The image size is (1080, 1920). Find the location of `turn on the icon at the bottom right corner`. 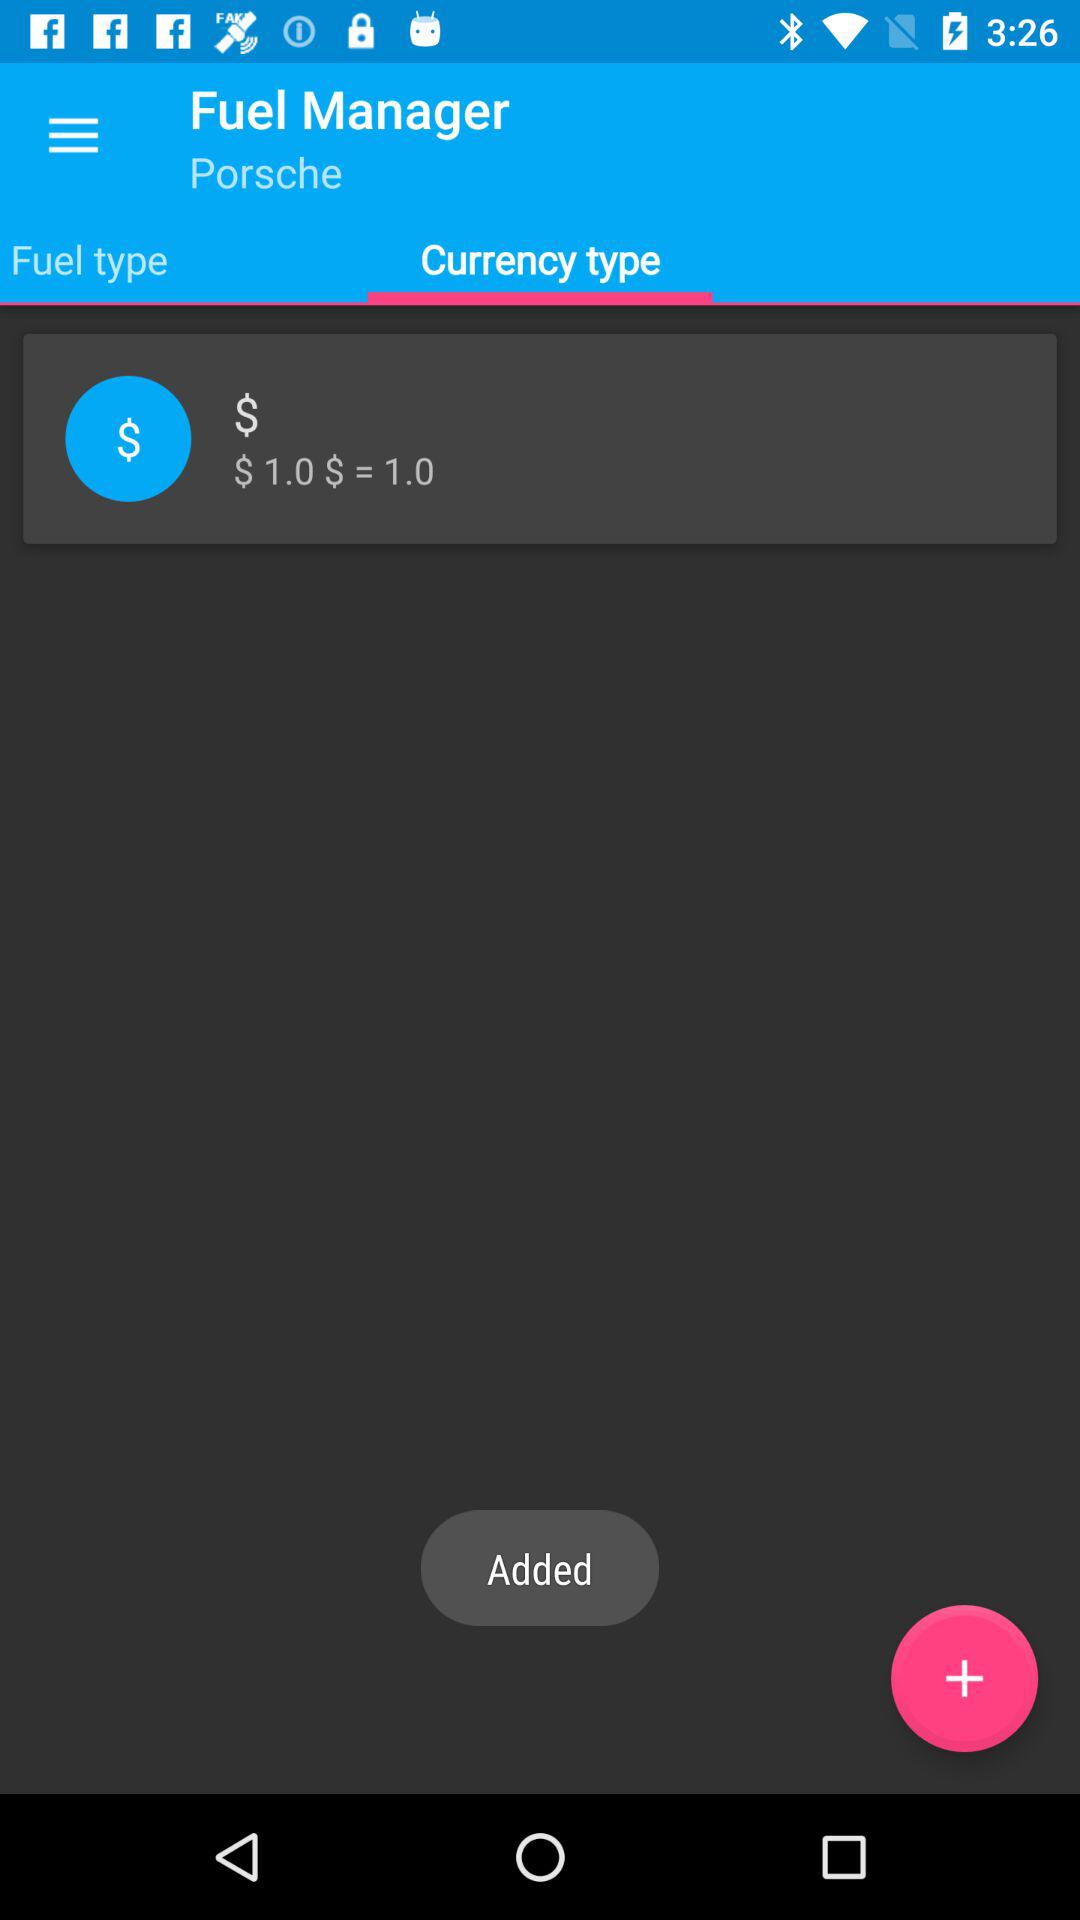

turn on the icon at the bottom right corner is located at coordinates (964, 1678).